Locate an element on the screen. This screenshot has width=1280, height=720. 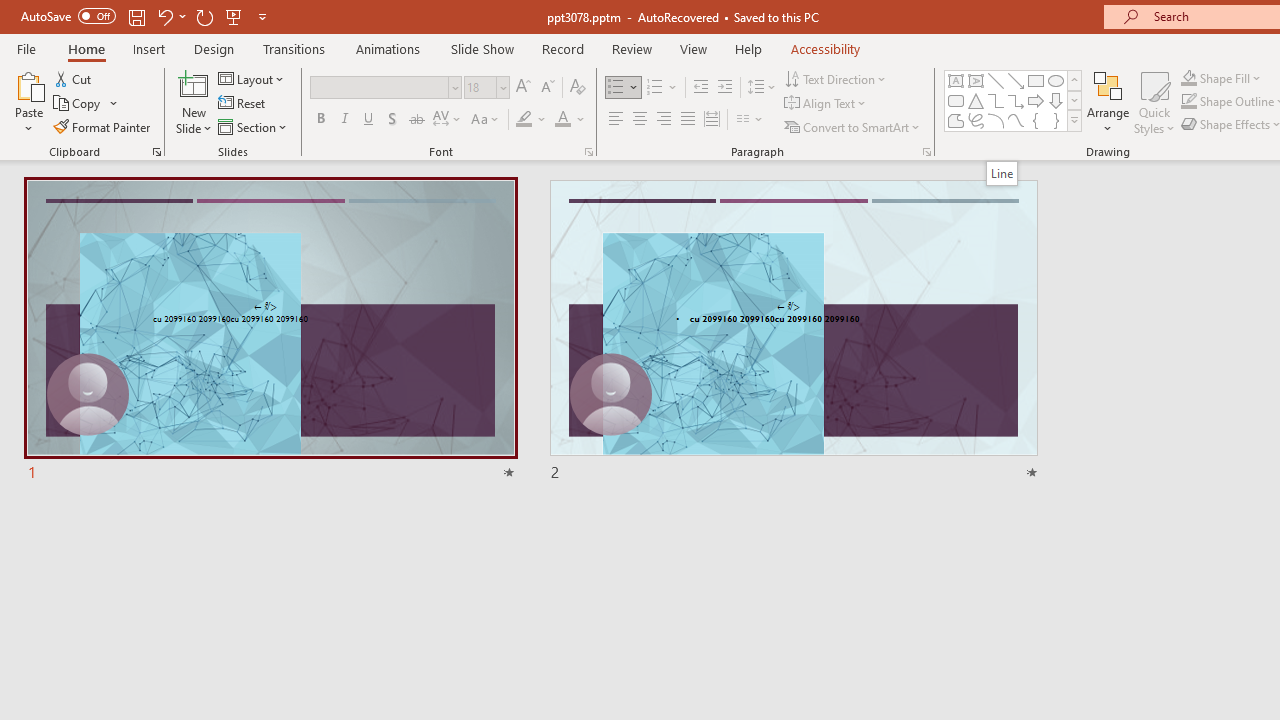
Line is located at coordinates (996, 80).